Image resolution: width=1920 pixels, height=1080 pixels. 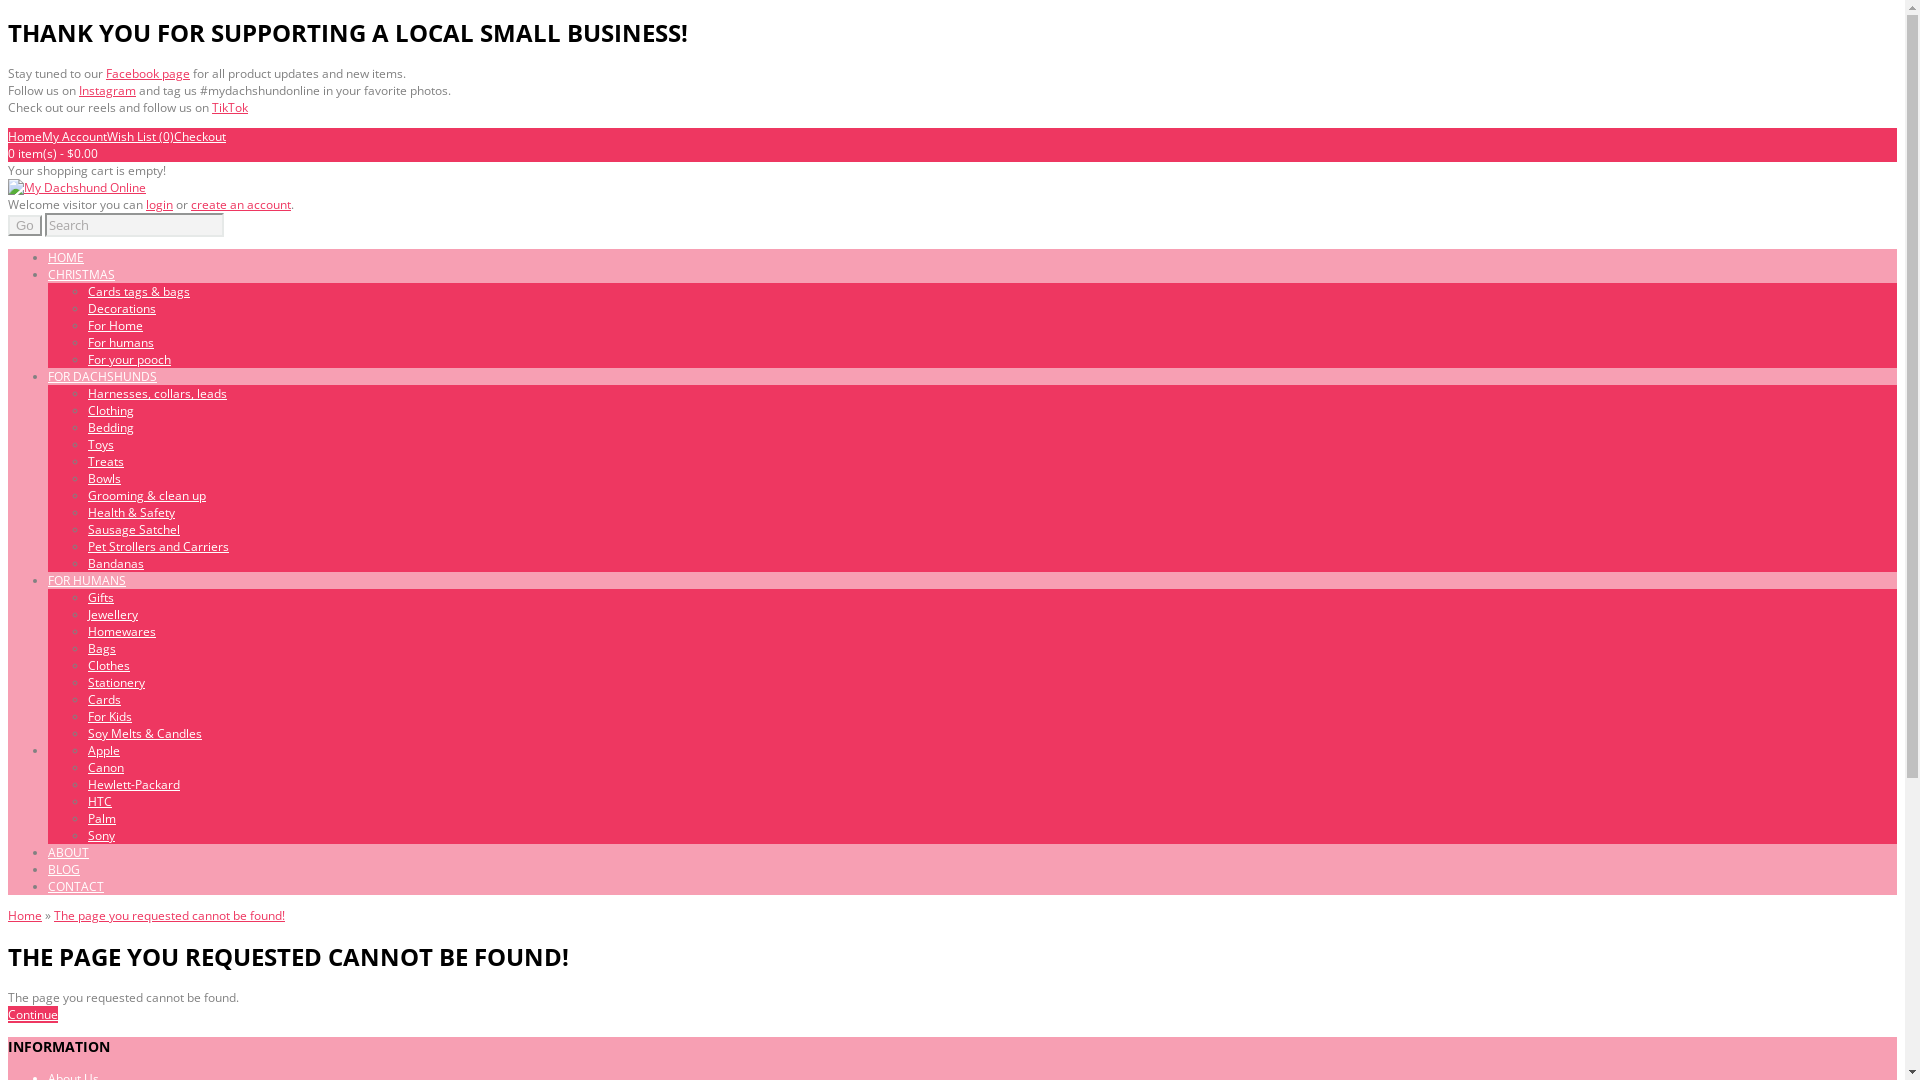 What do you see at coordinates (132, 512) in the screenshot?
I see `Health & Safety` at bounding box center [132, 512].